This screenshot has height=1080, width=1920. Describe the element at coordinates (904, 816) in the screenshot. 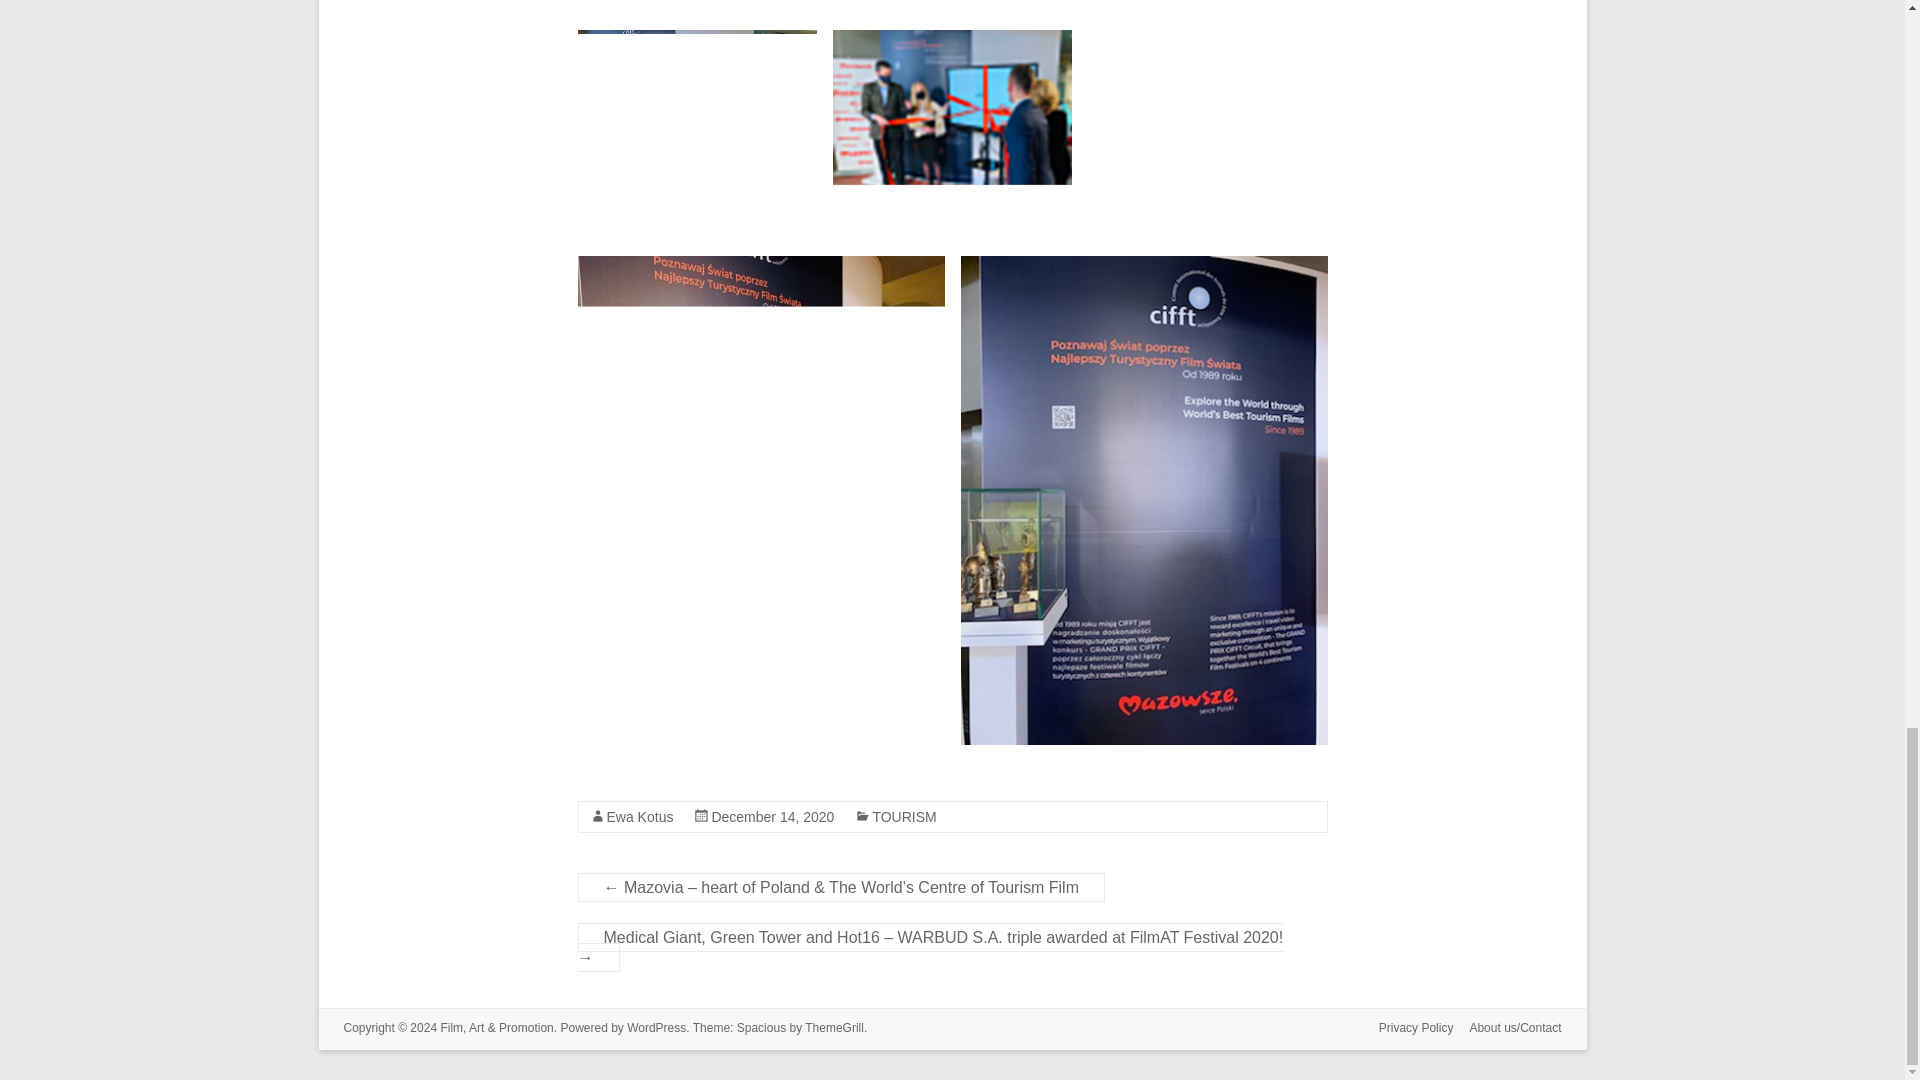

I see `TOURISM` at that location.